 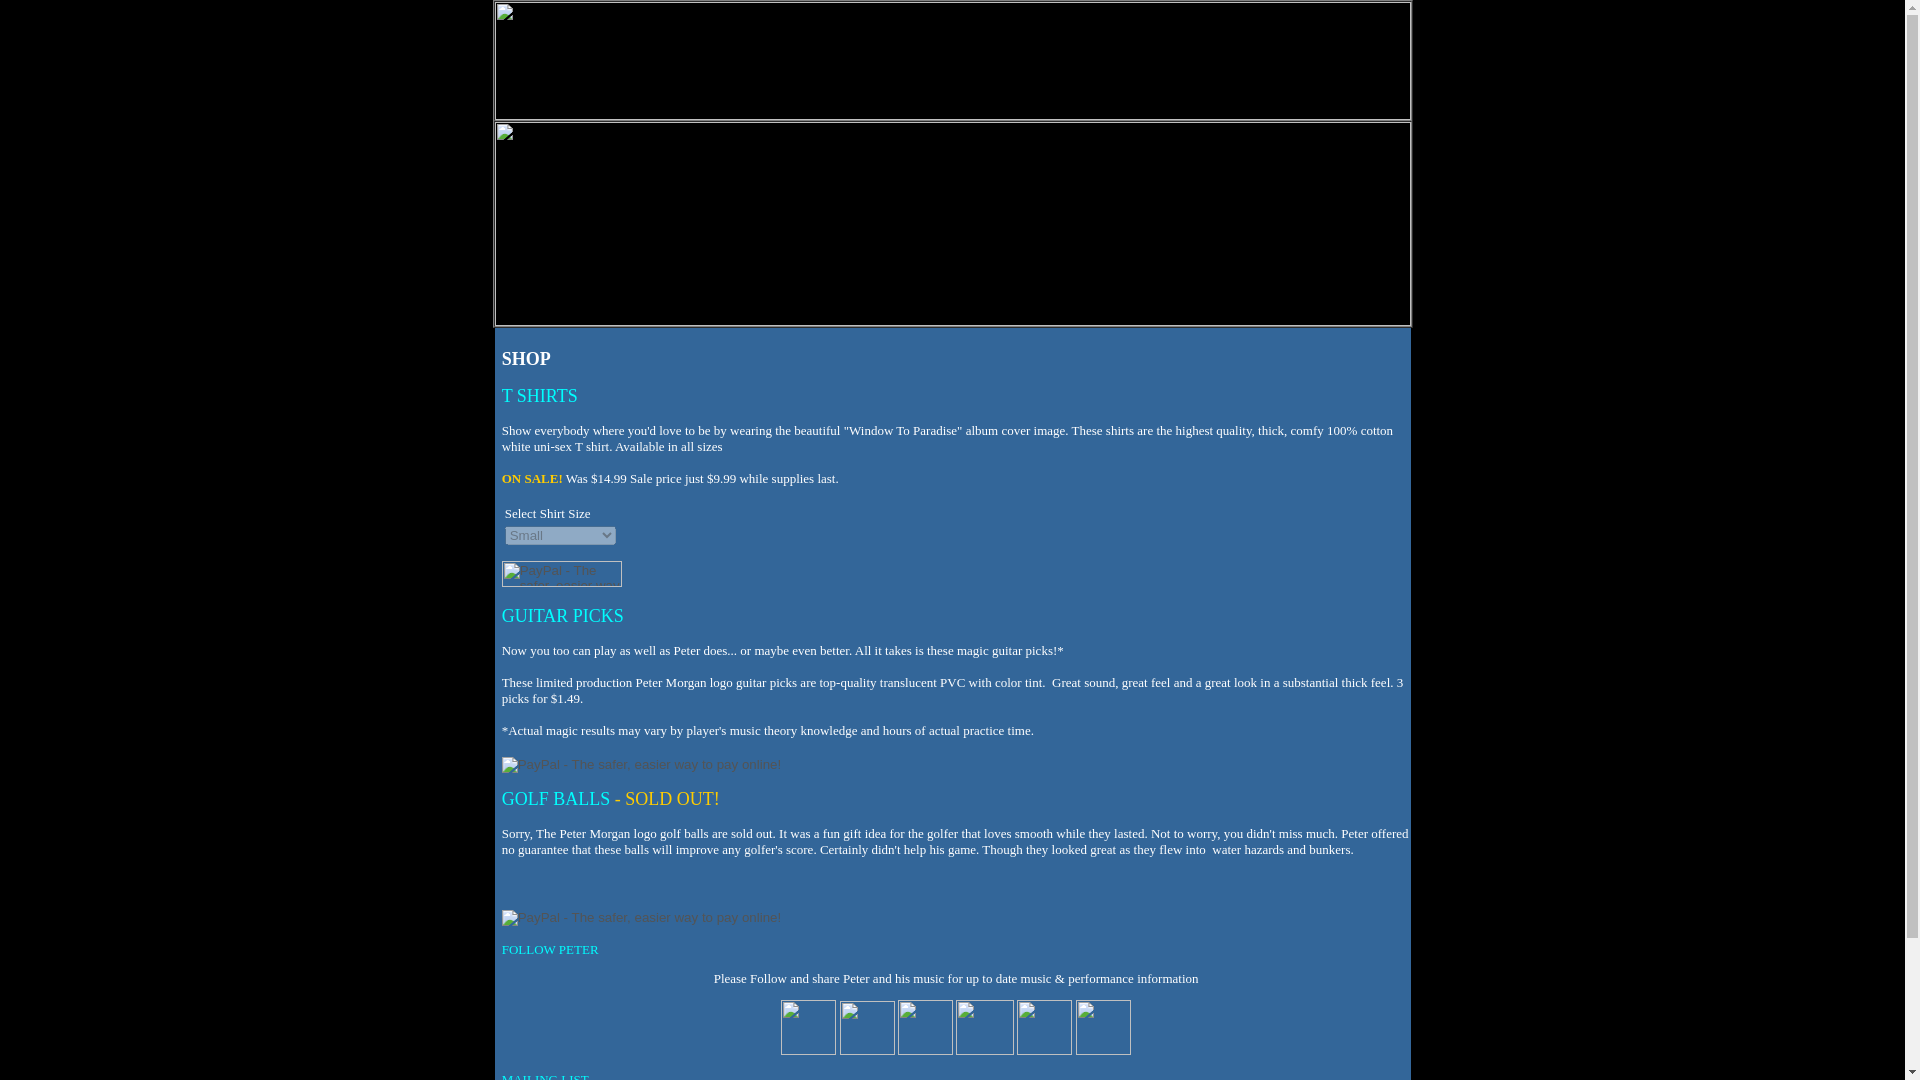 I want to click on Peter Morgan Spotify, so click(x=1102, y=1050).